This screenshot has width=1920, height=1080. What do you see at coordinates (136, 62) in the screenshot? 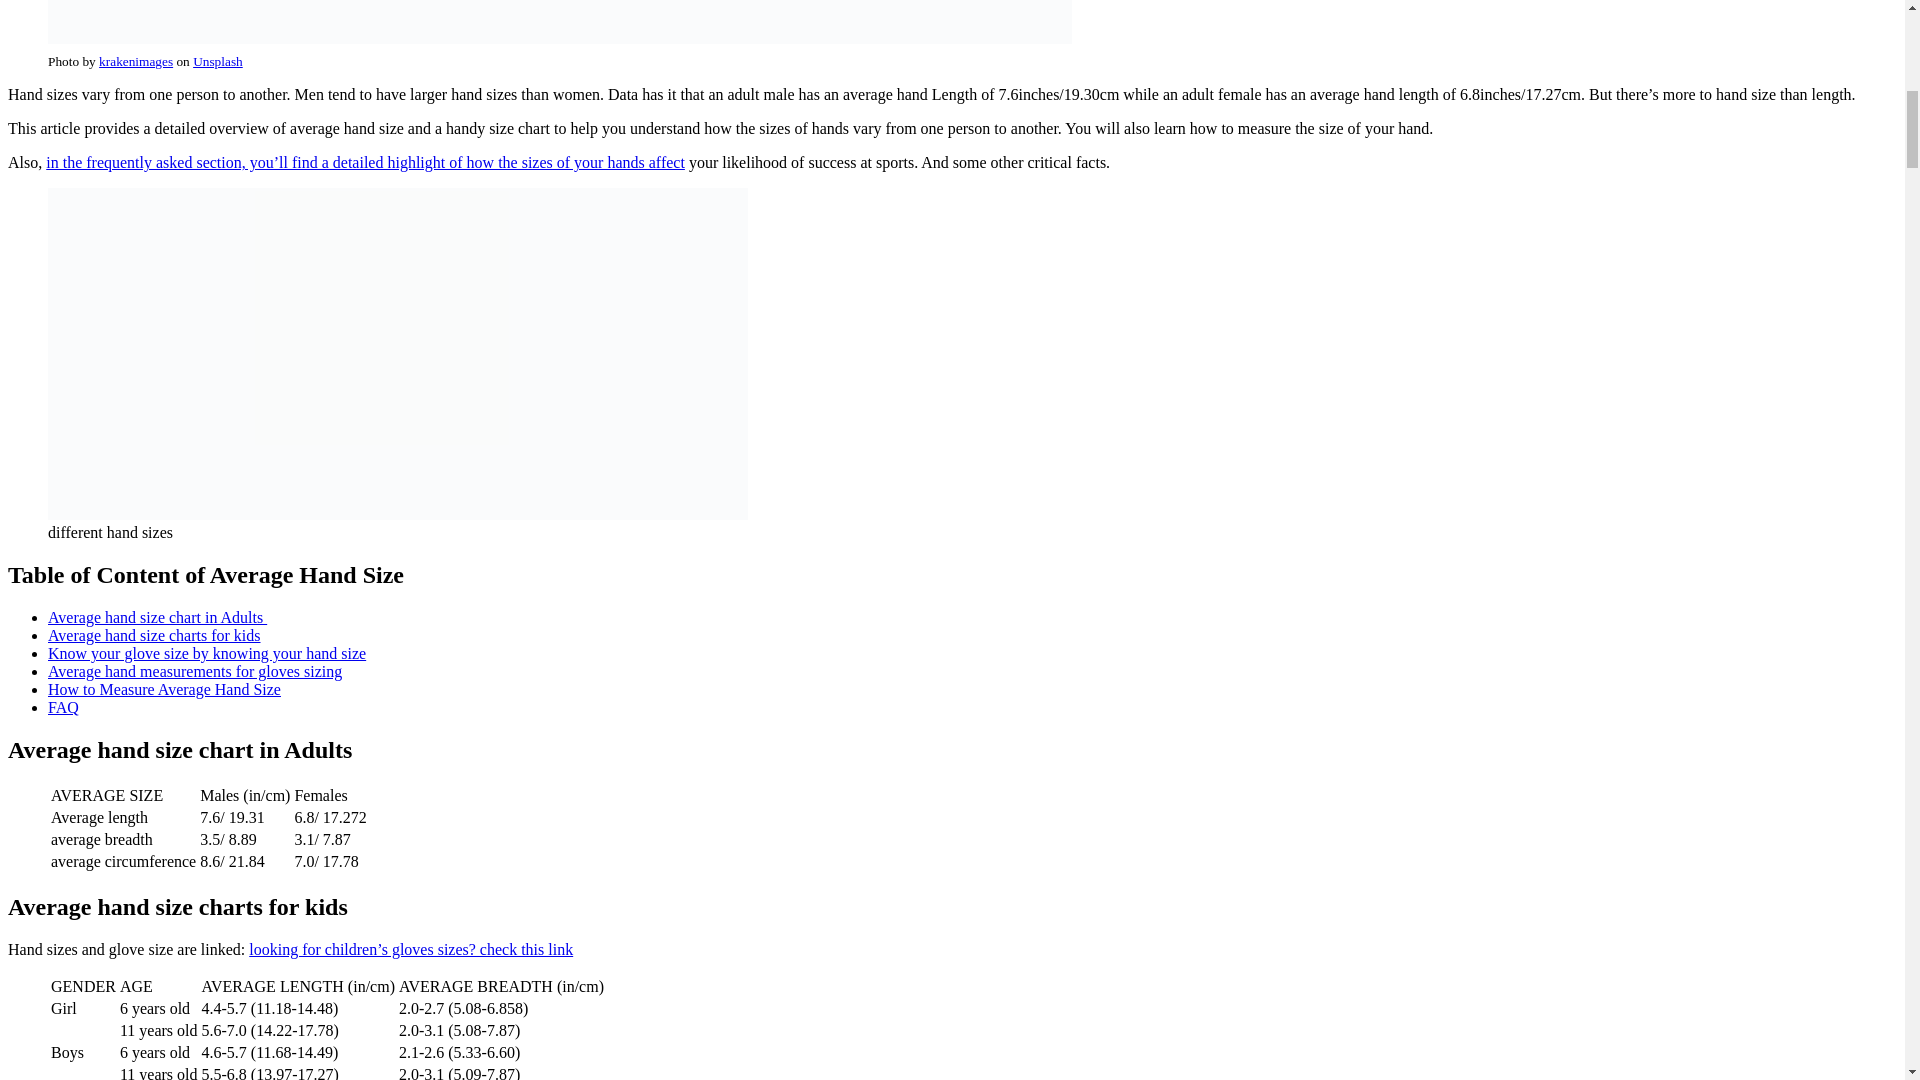
I see `krakenimages` at bounding box center [136, 62].